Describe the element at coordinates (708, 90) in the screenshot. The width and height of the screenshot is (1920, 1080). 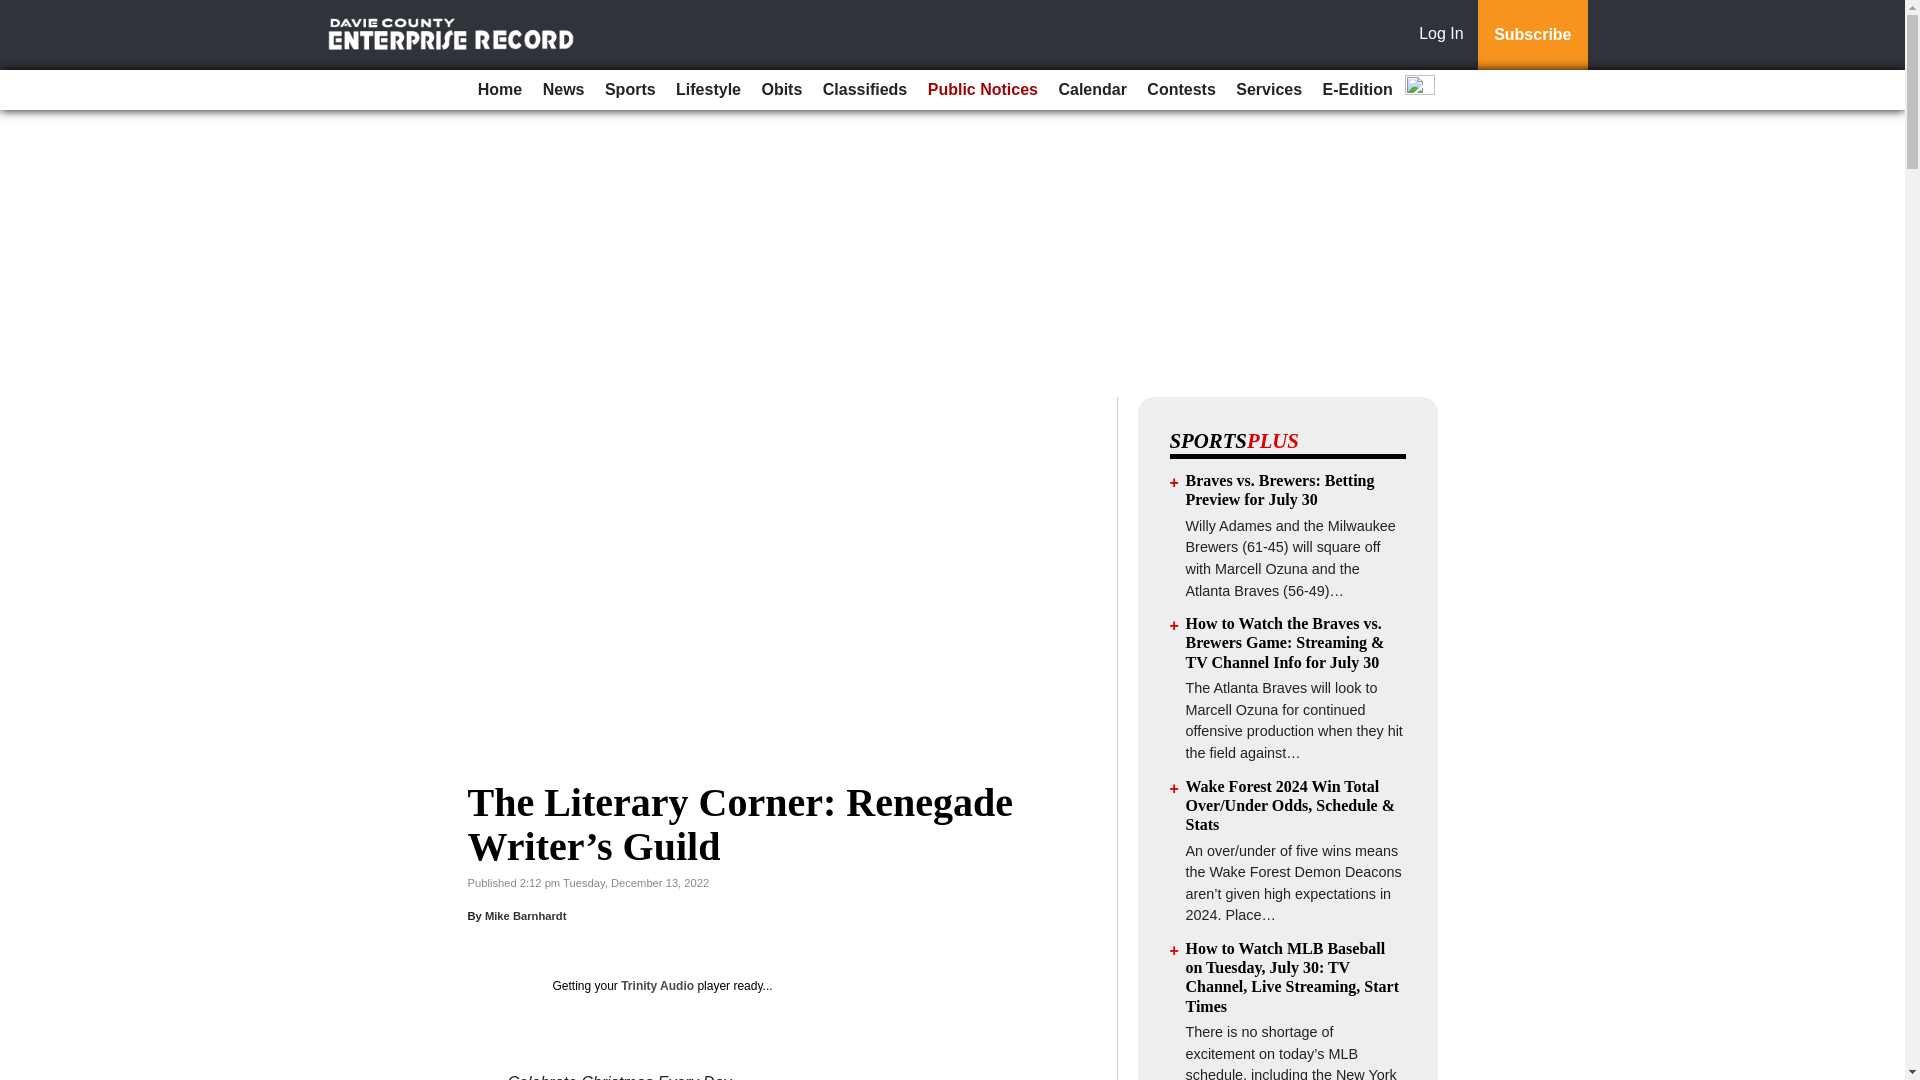
I see `Lifestyle` at that location.